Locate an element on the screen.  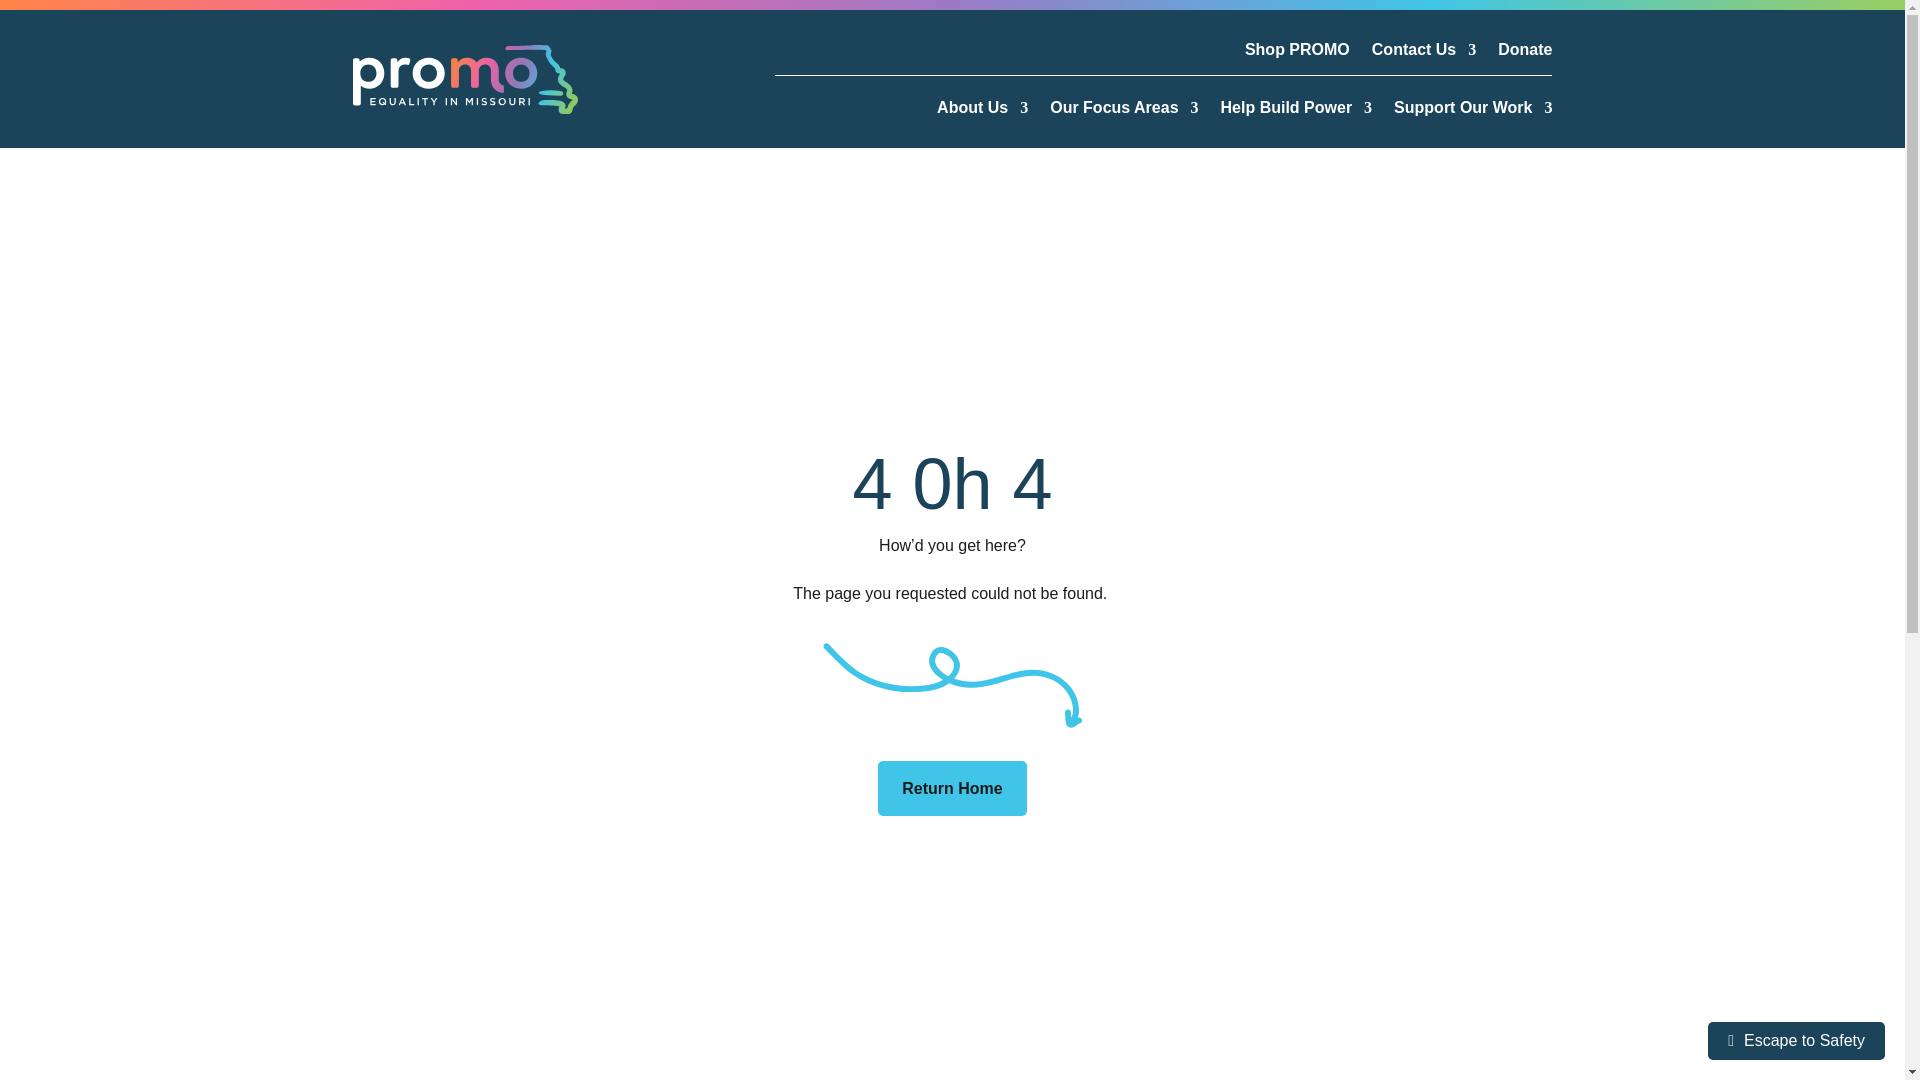
Contact Us is located at coordinates (1424, 54).